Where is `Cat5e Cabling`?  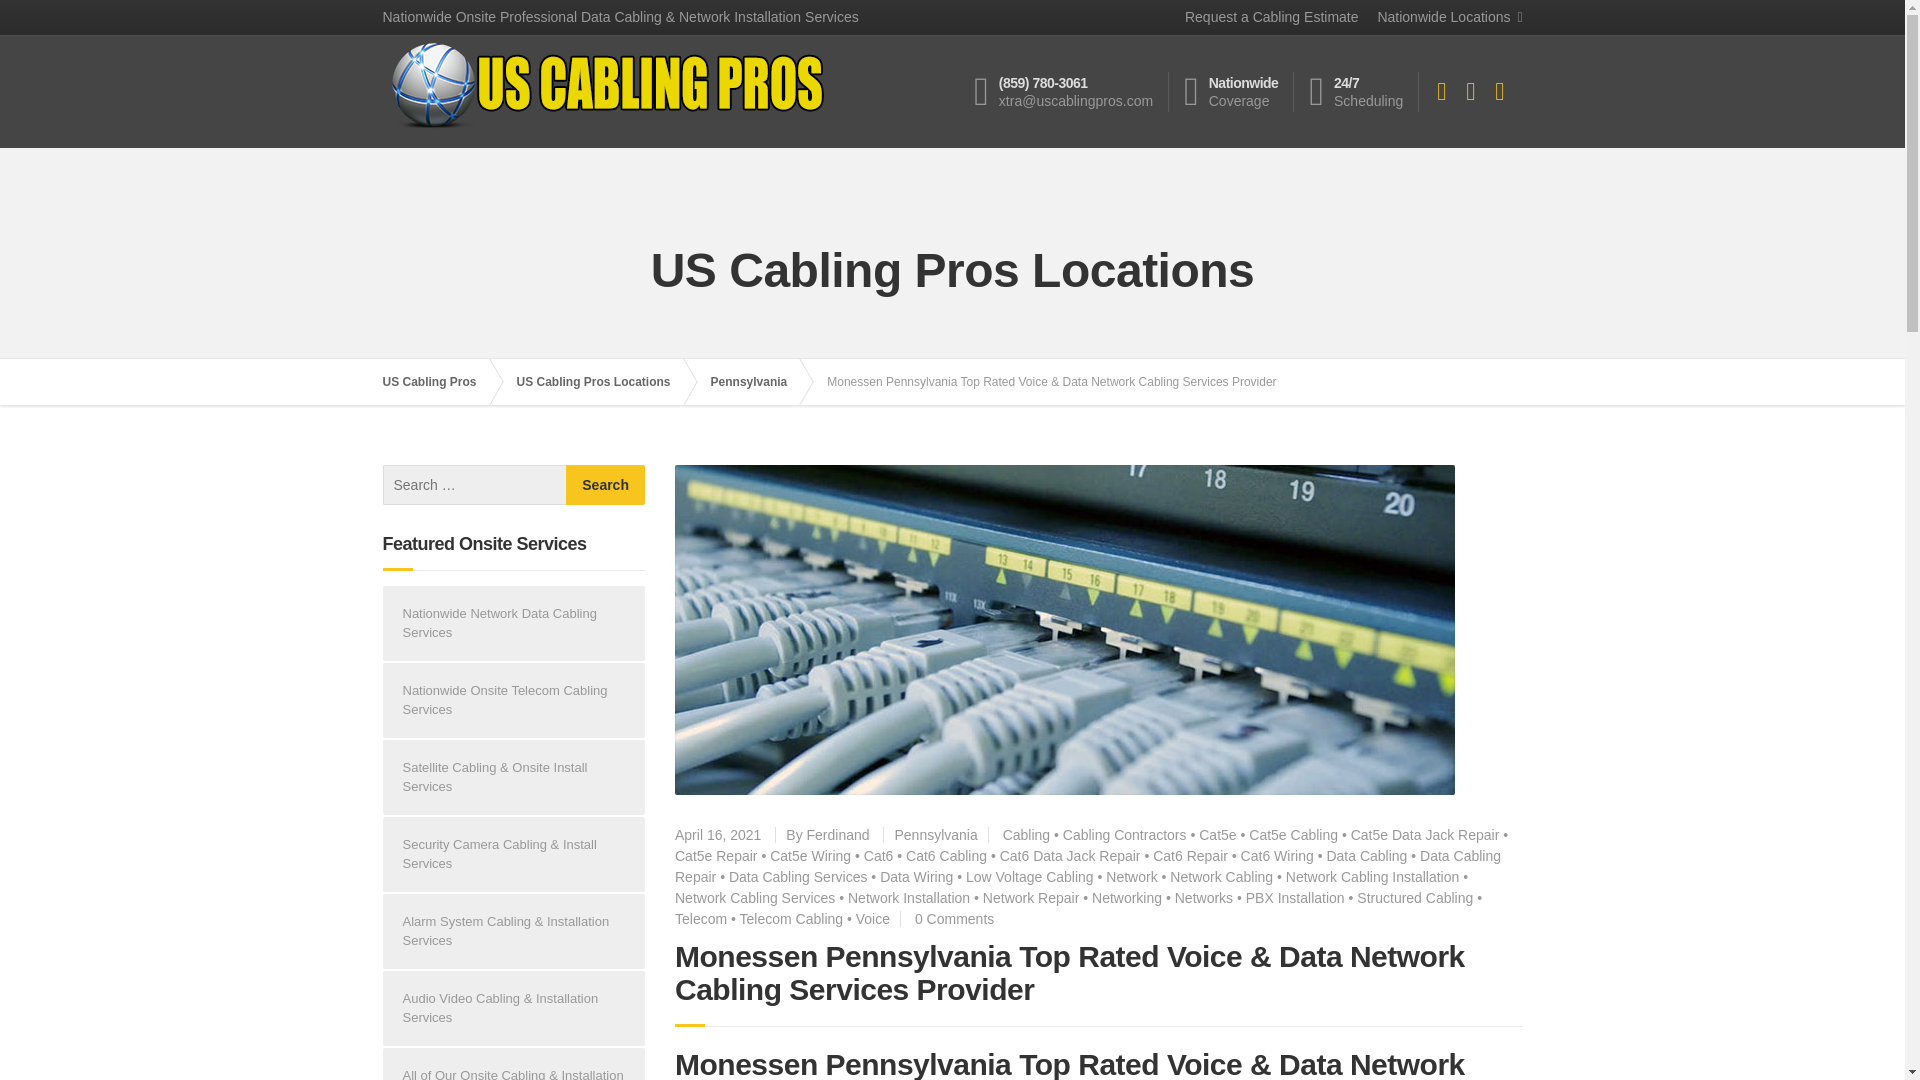
Cat5e Cabling is located at coordinates (1294, 835).